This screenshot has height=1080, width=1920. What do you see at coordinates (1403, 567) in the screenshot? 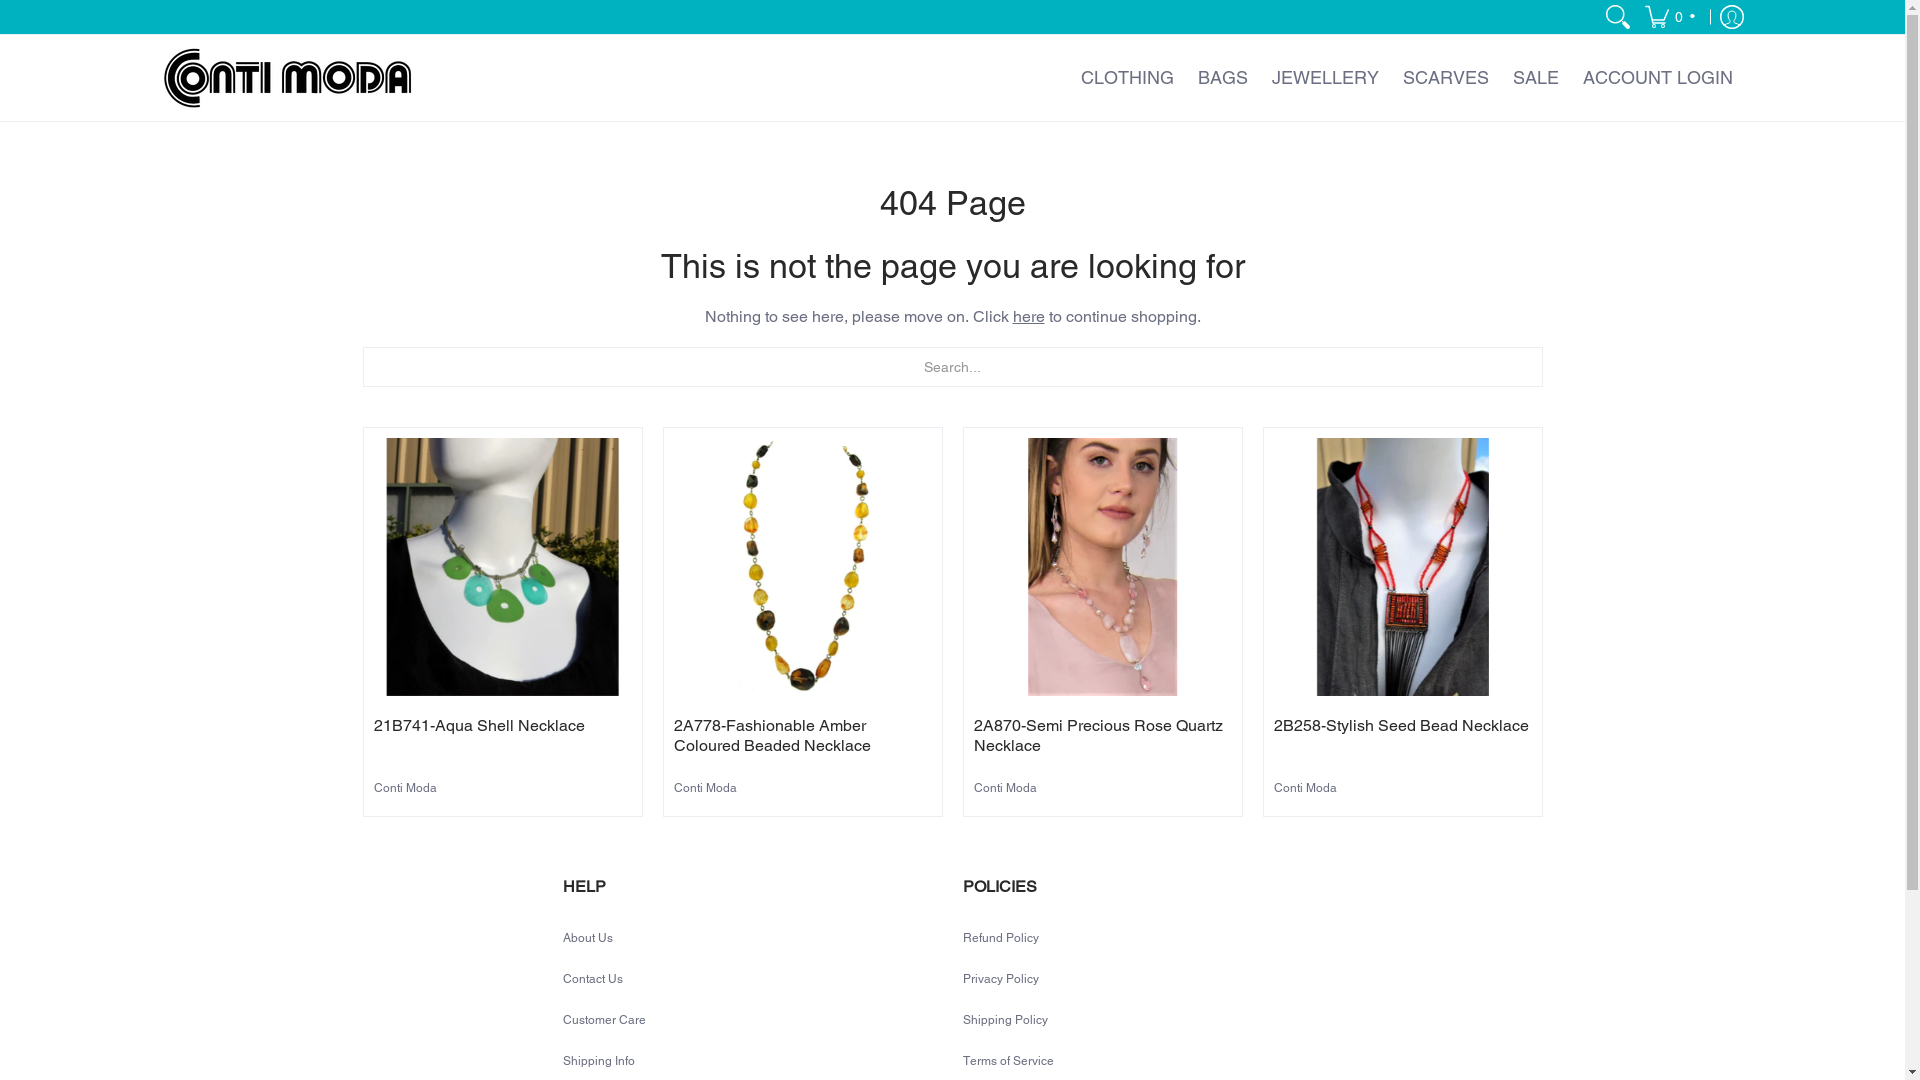
I see `Buy 2B258-Stylish Seed Bead Necklace` at bounding box center [1403, 567].